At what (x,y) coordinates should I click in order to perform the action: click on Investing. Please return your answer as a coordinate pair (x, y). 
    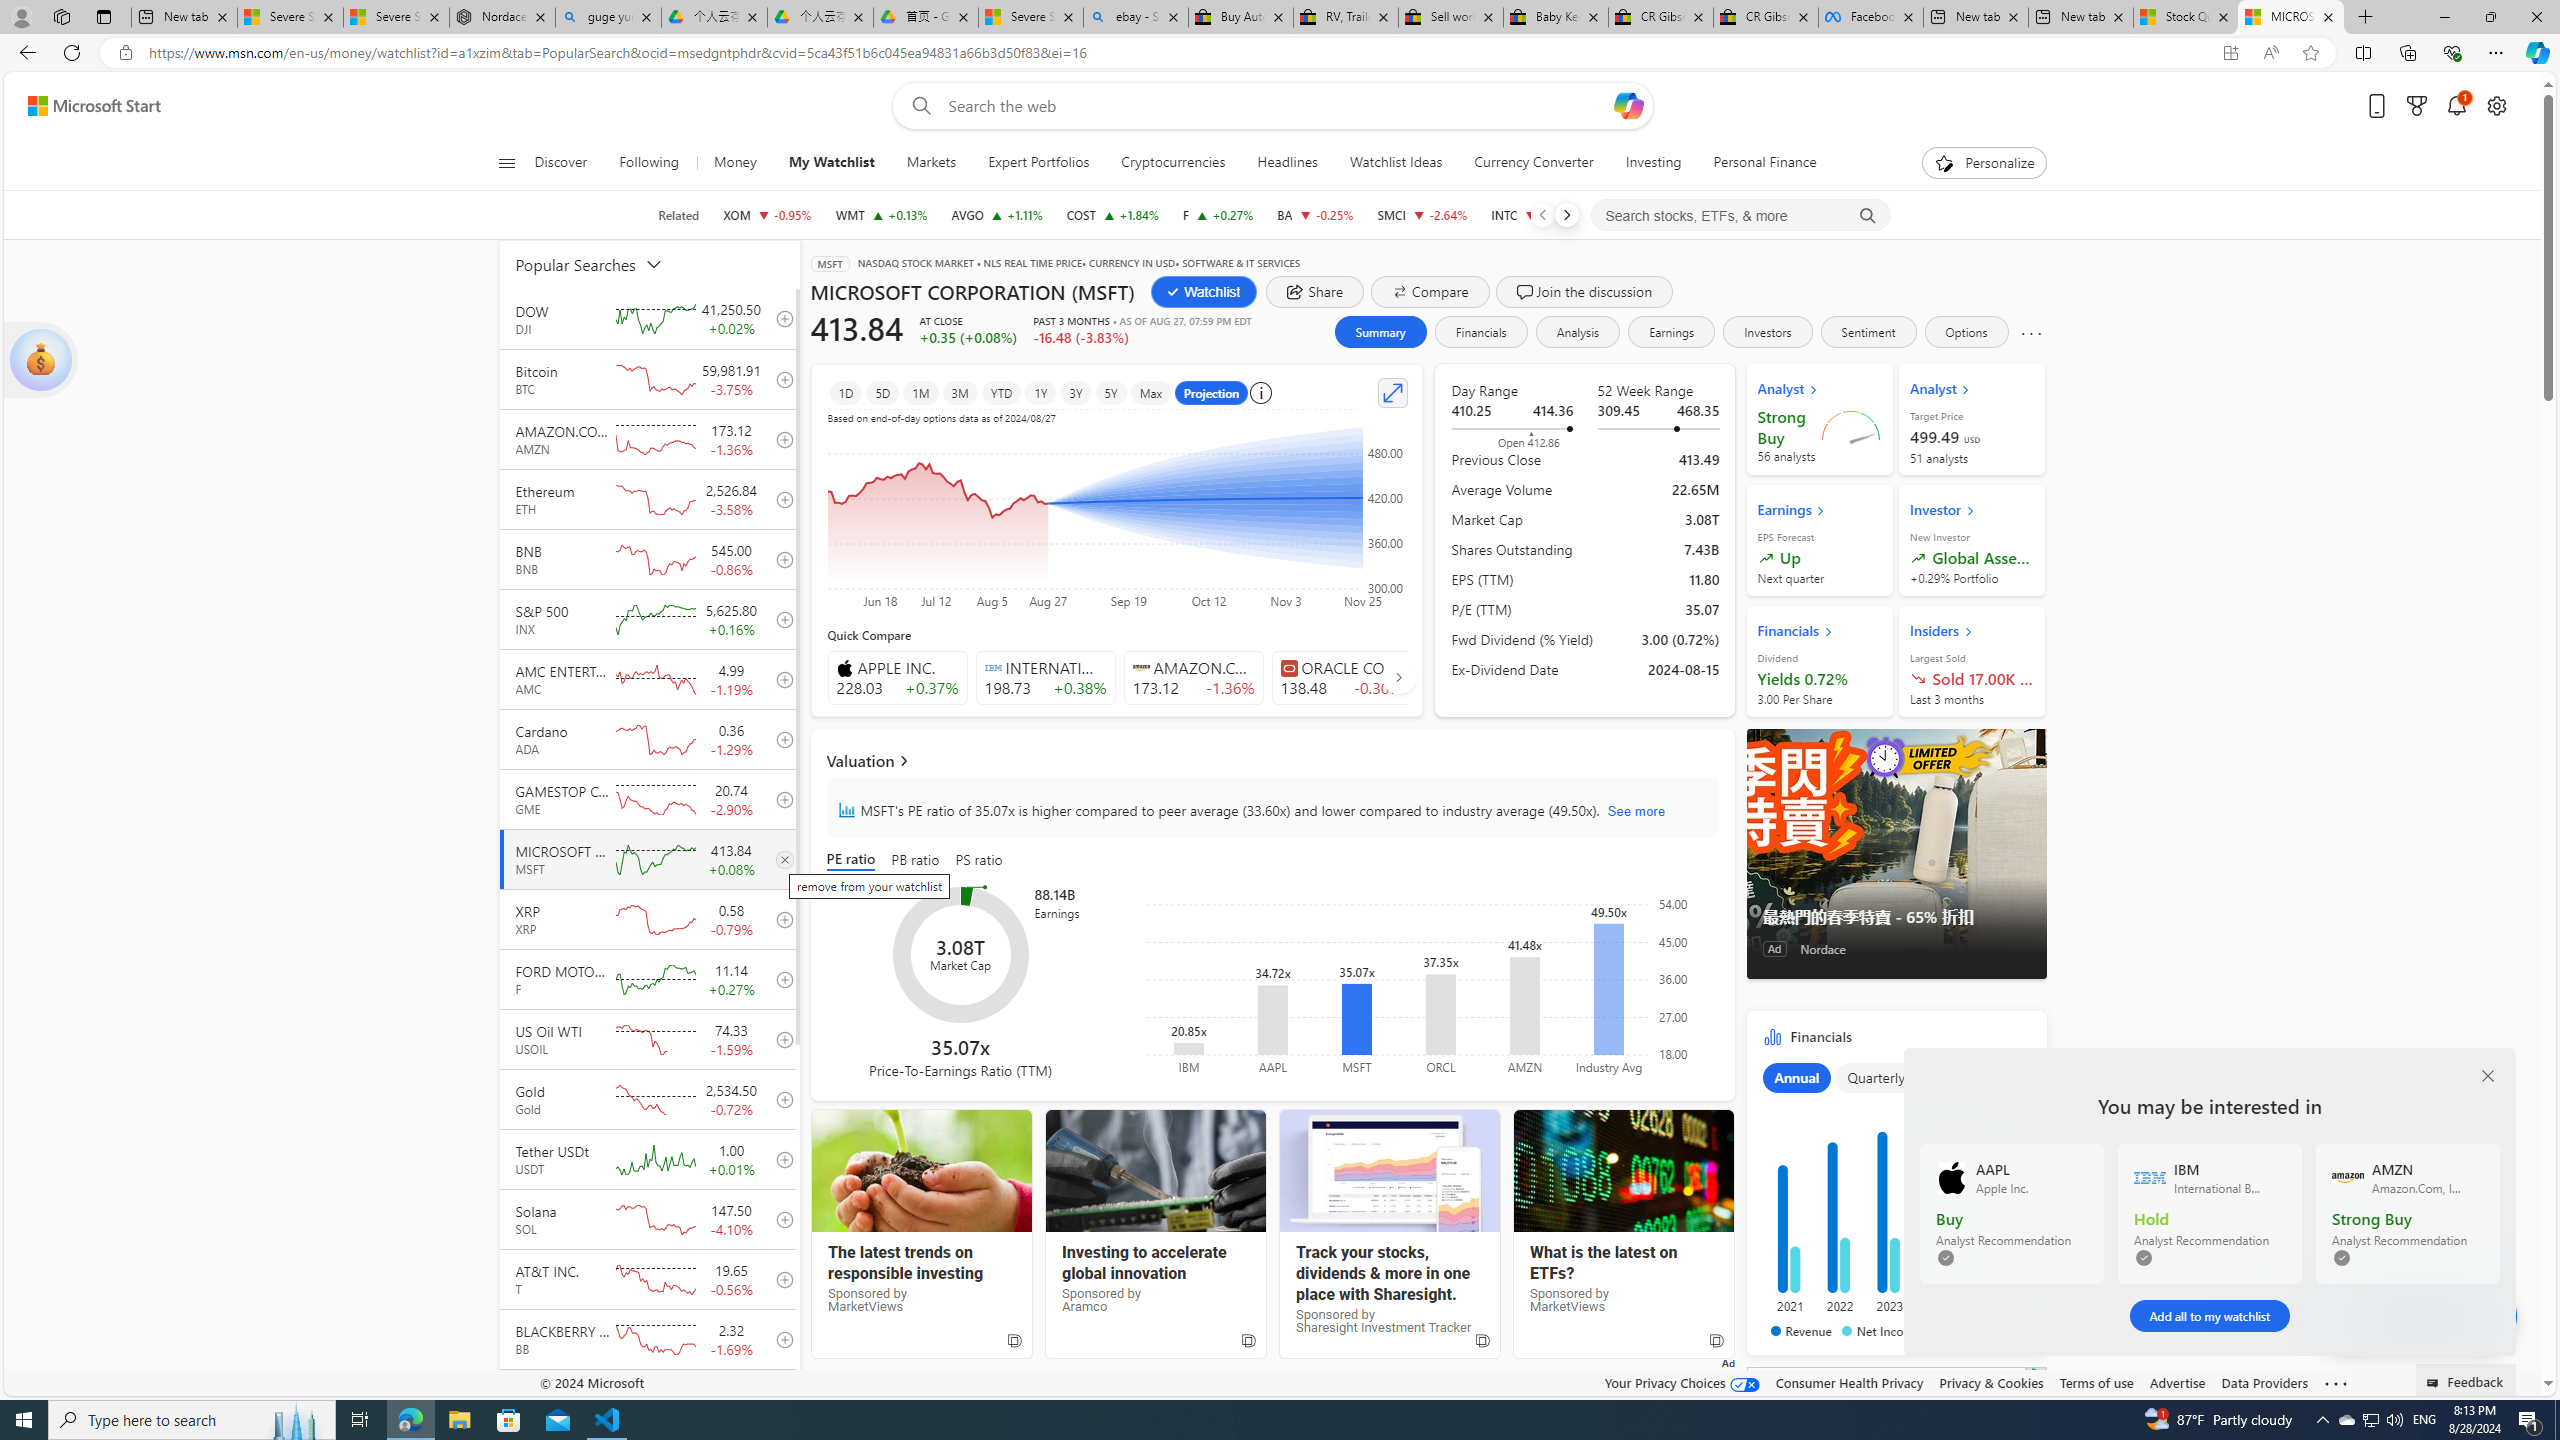
    Looking at the image, I should click on (1653, 163).